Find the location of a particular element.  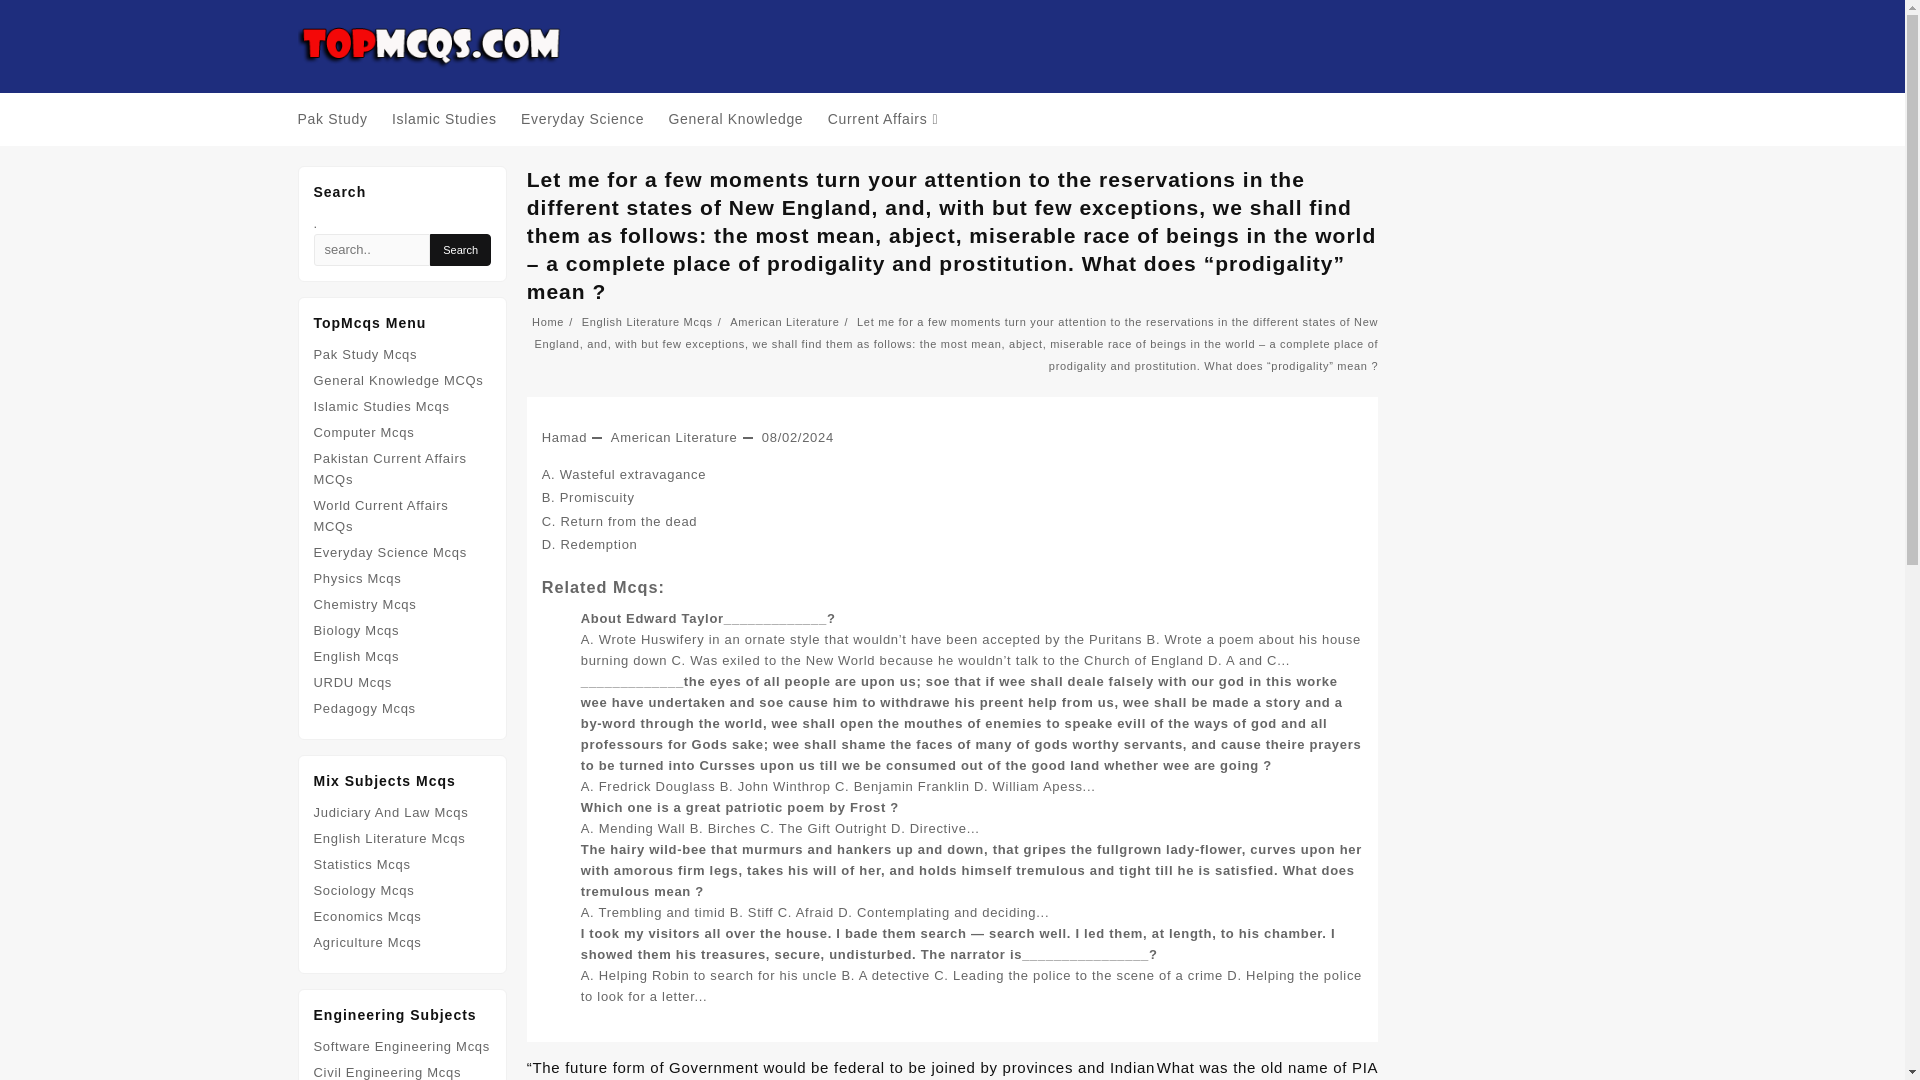

Sociology Mcqs is located at coordinates (364, 890).